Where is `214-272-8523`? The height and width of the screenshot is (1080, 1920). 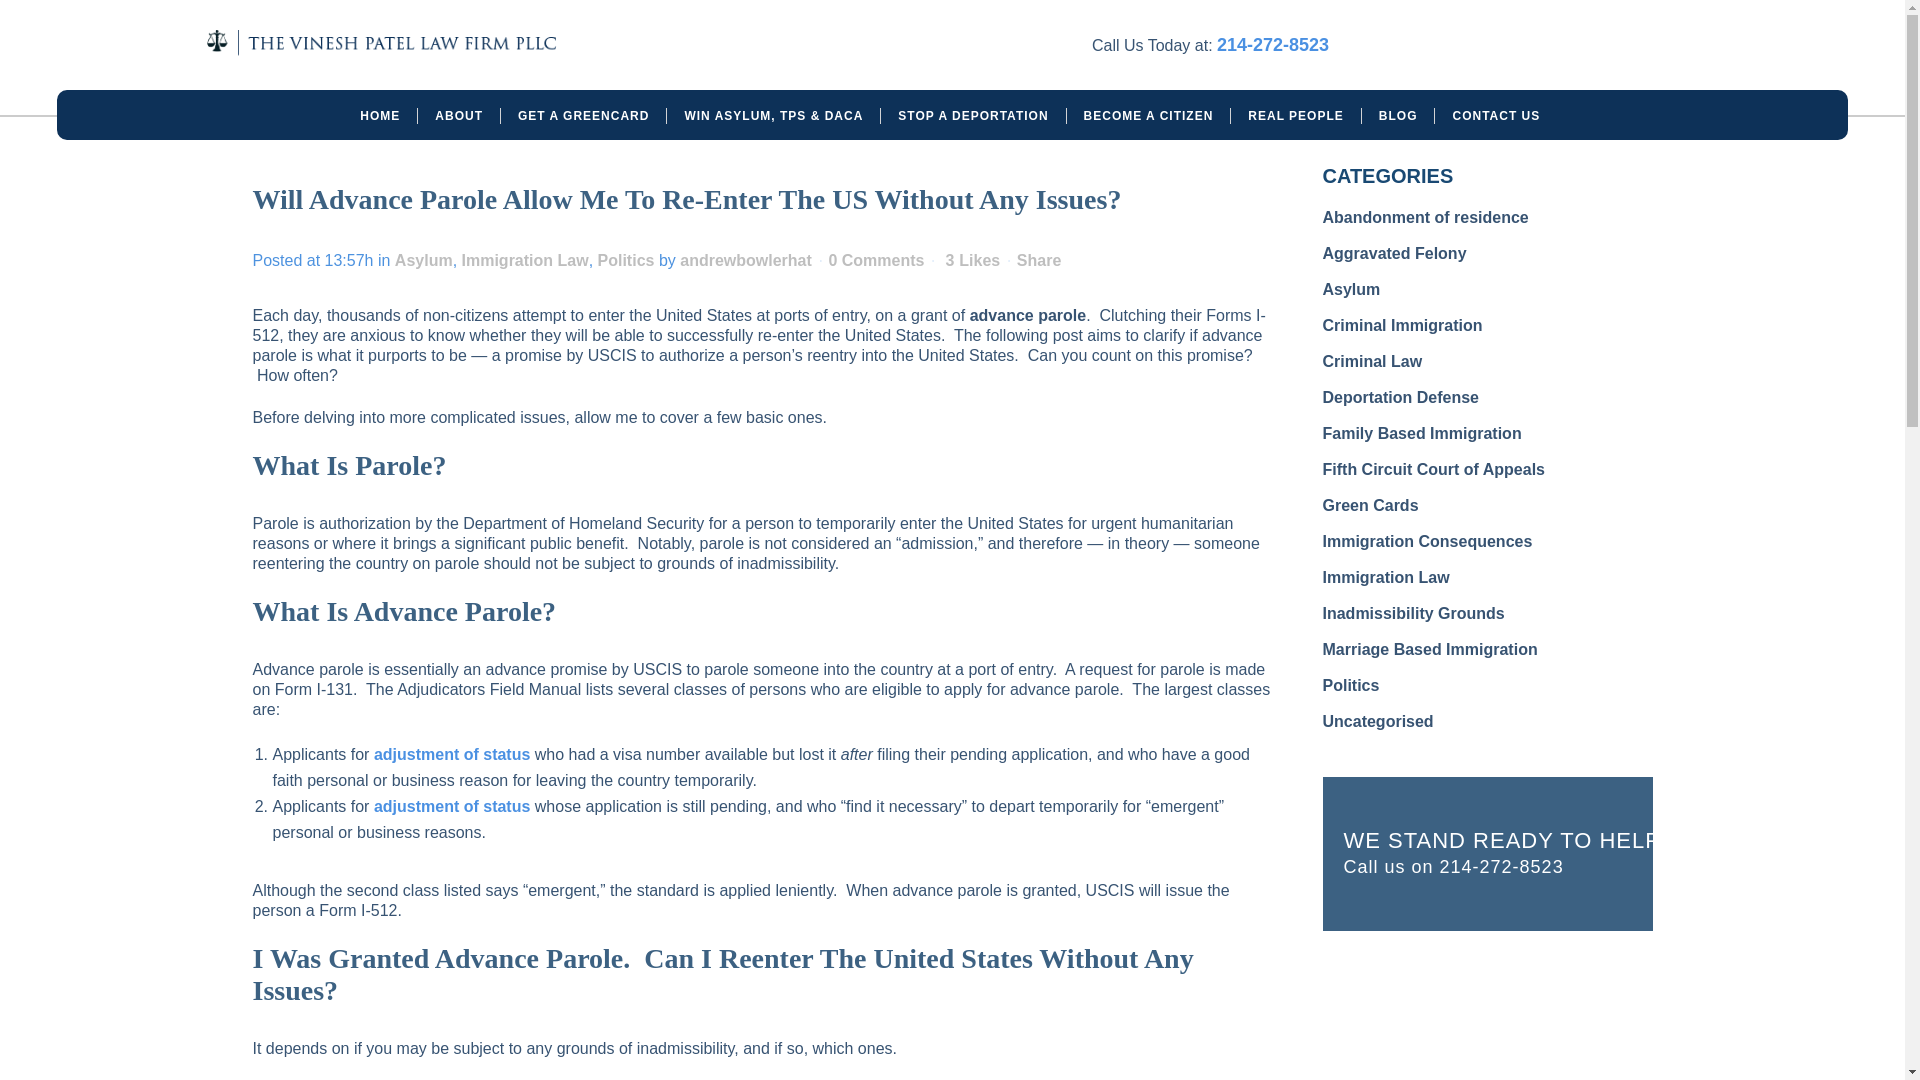 214-272-8523 is located at coordinates (1272, 44).